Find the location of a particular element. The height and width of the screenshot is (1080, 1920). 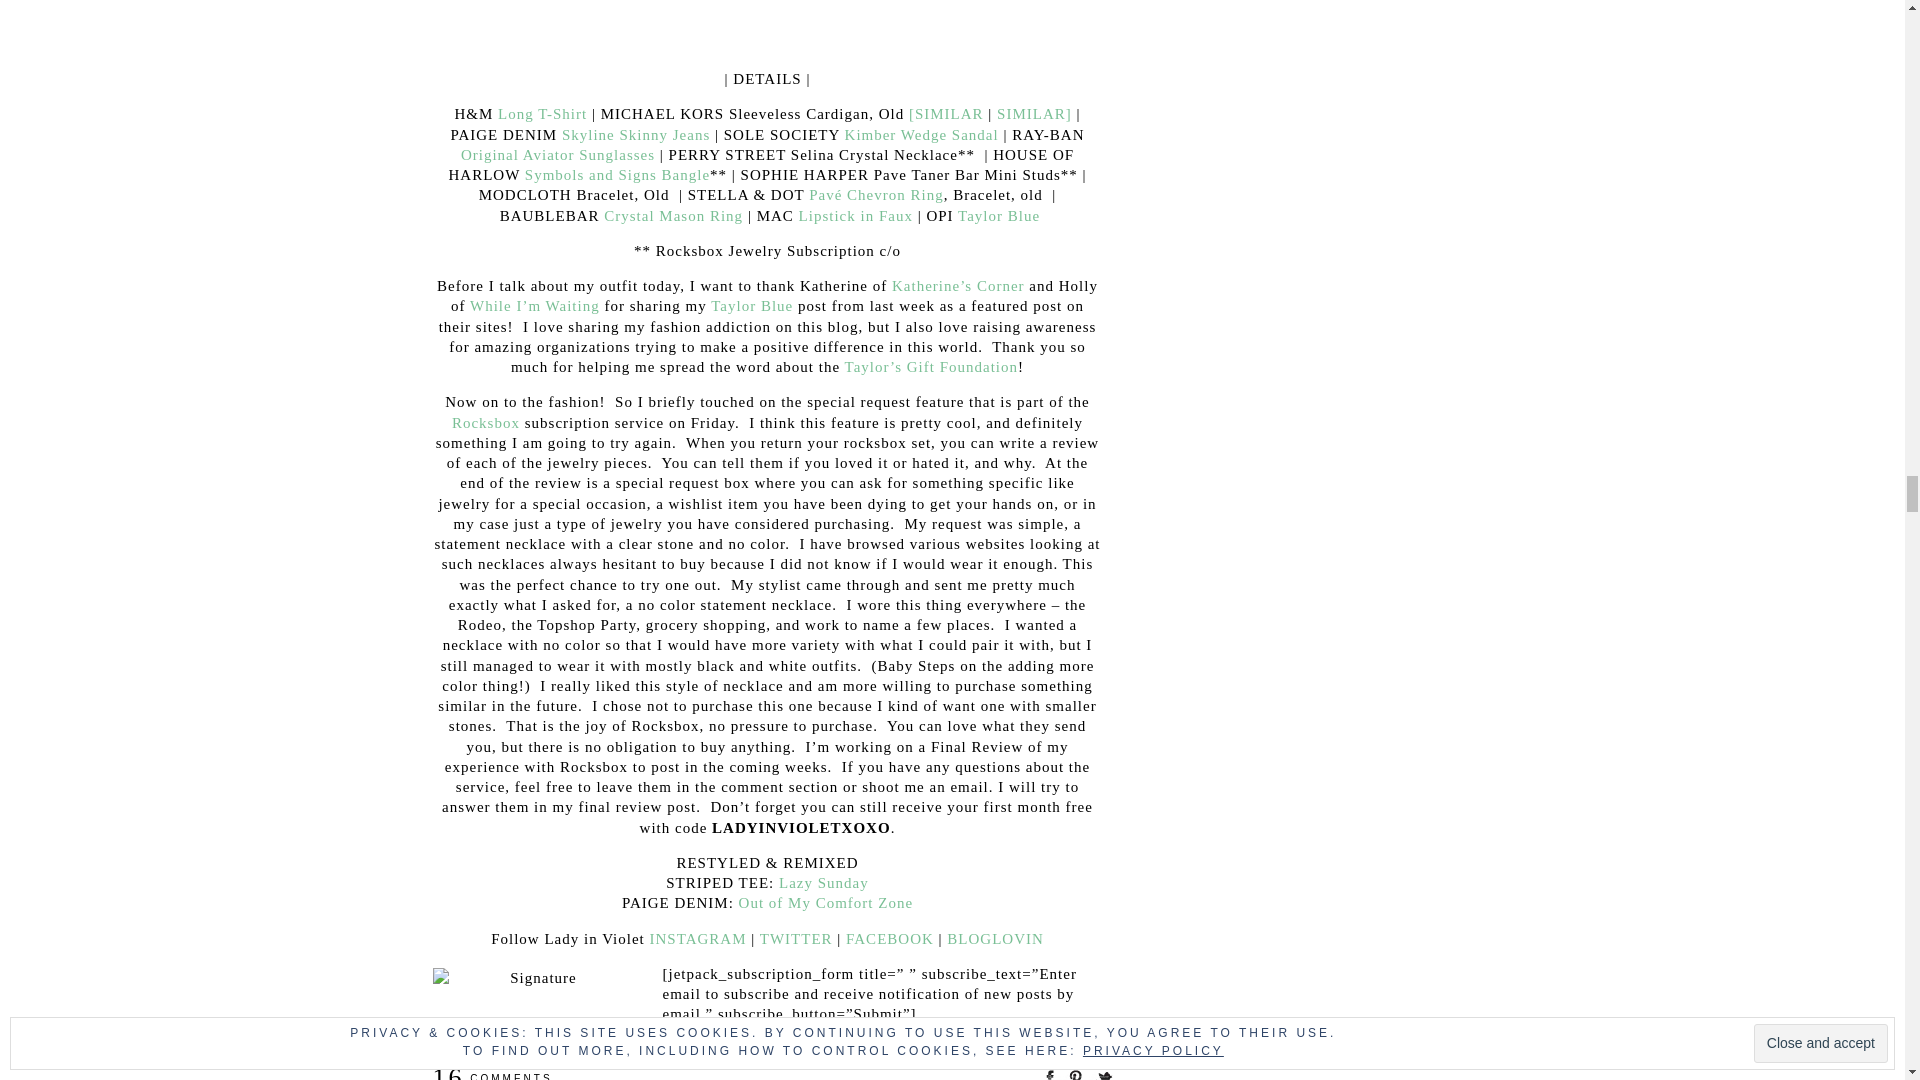

Out of My Comfort Zone is located at coordinates (826, 903).